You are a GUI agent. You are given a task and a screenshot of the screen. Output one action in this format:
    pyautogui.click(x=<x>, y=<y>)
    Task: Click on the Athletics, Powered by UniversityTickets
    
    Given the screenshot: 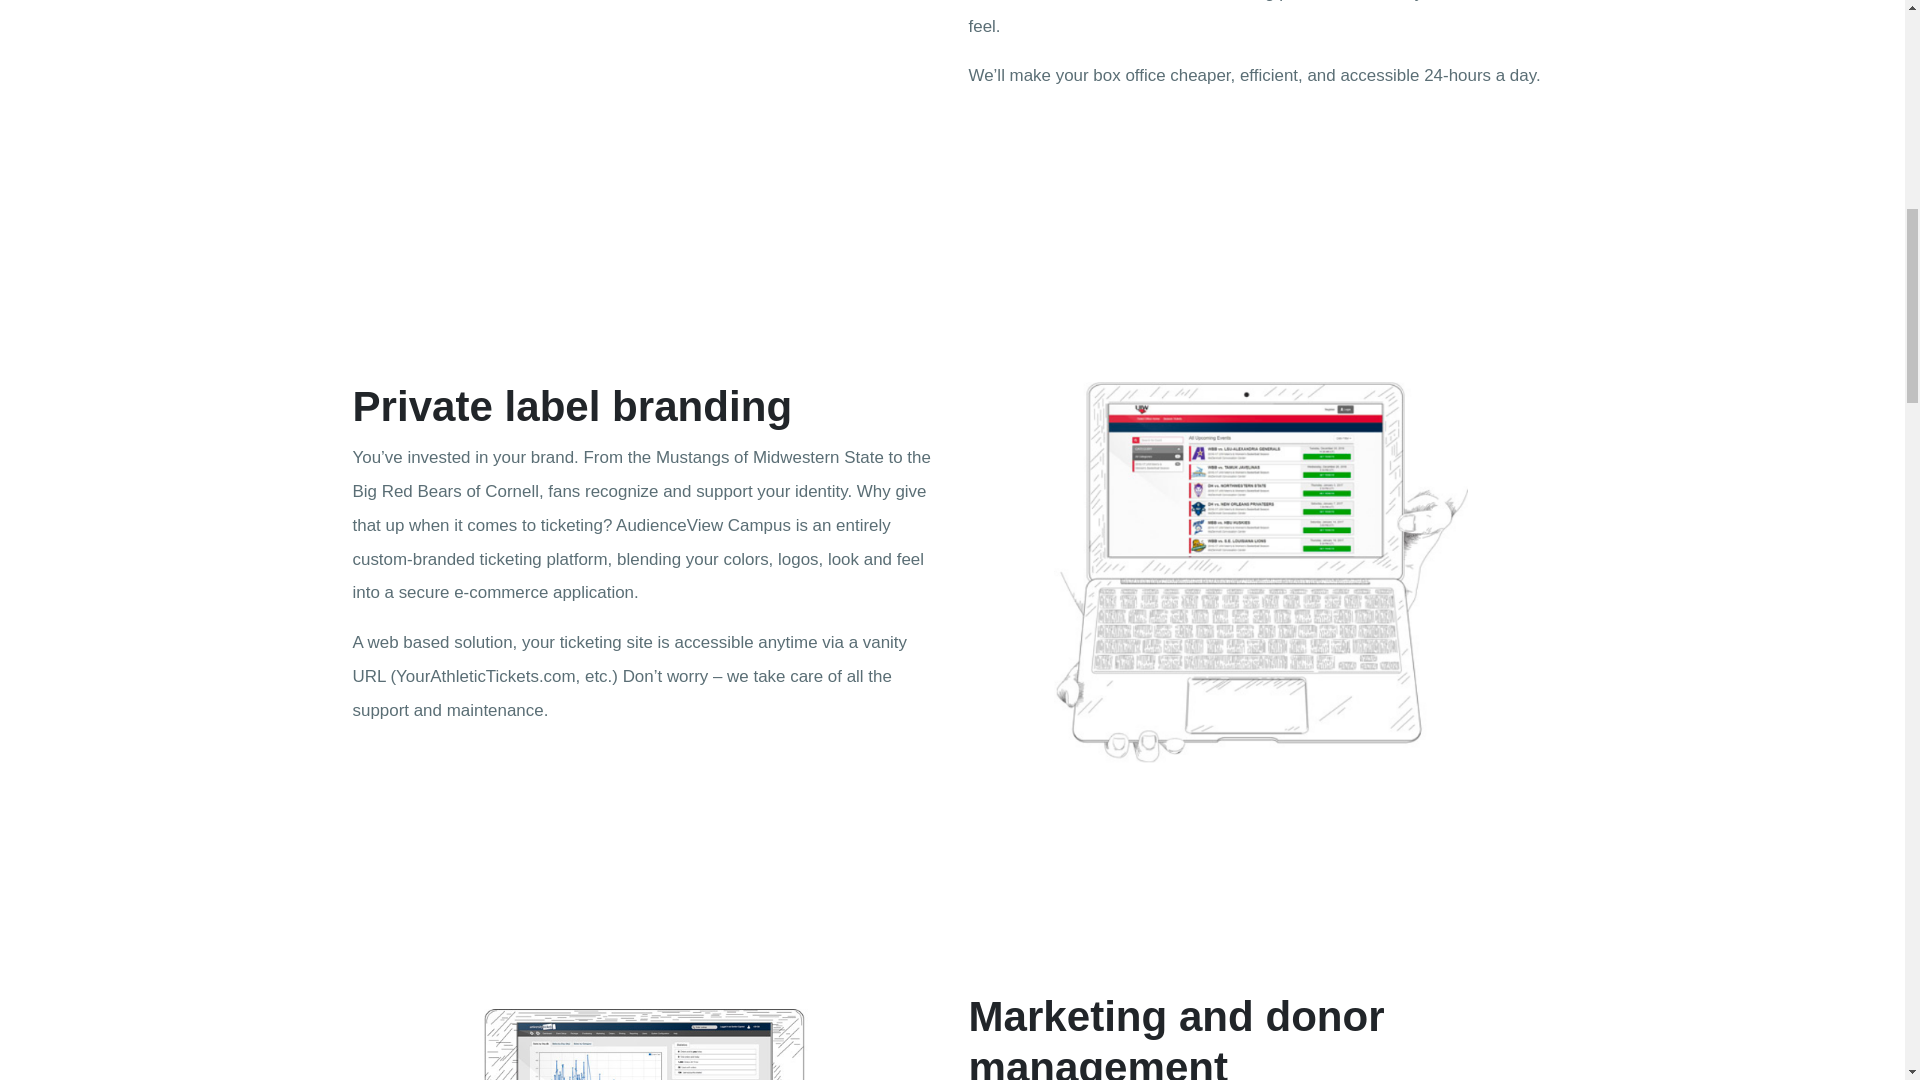 What is the action you would take?
    pyautogui.click(x=644, y=102)
    